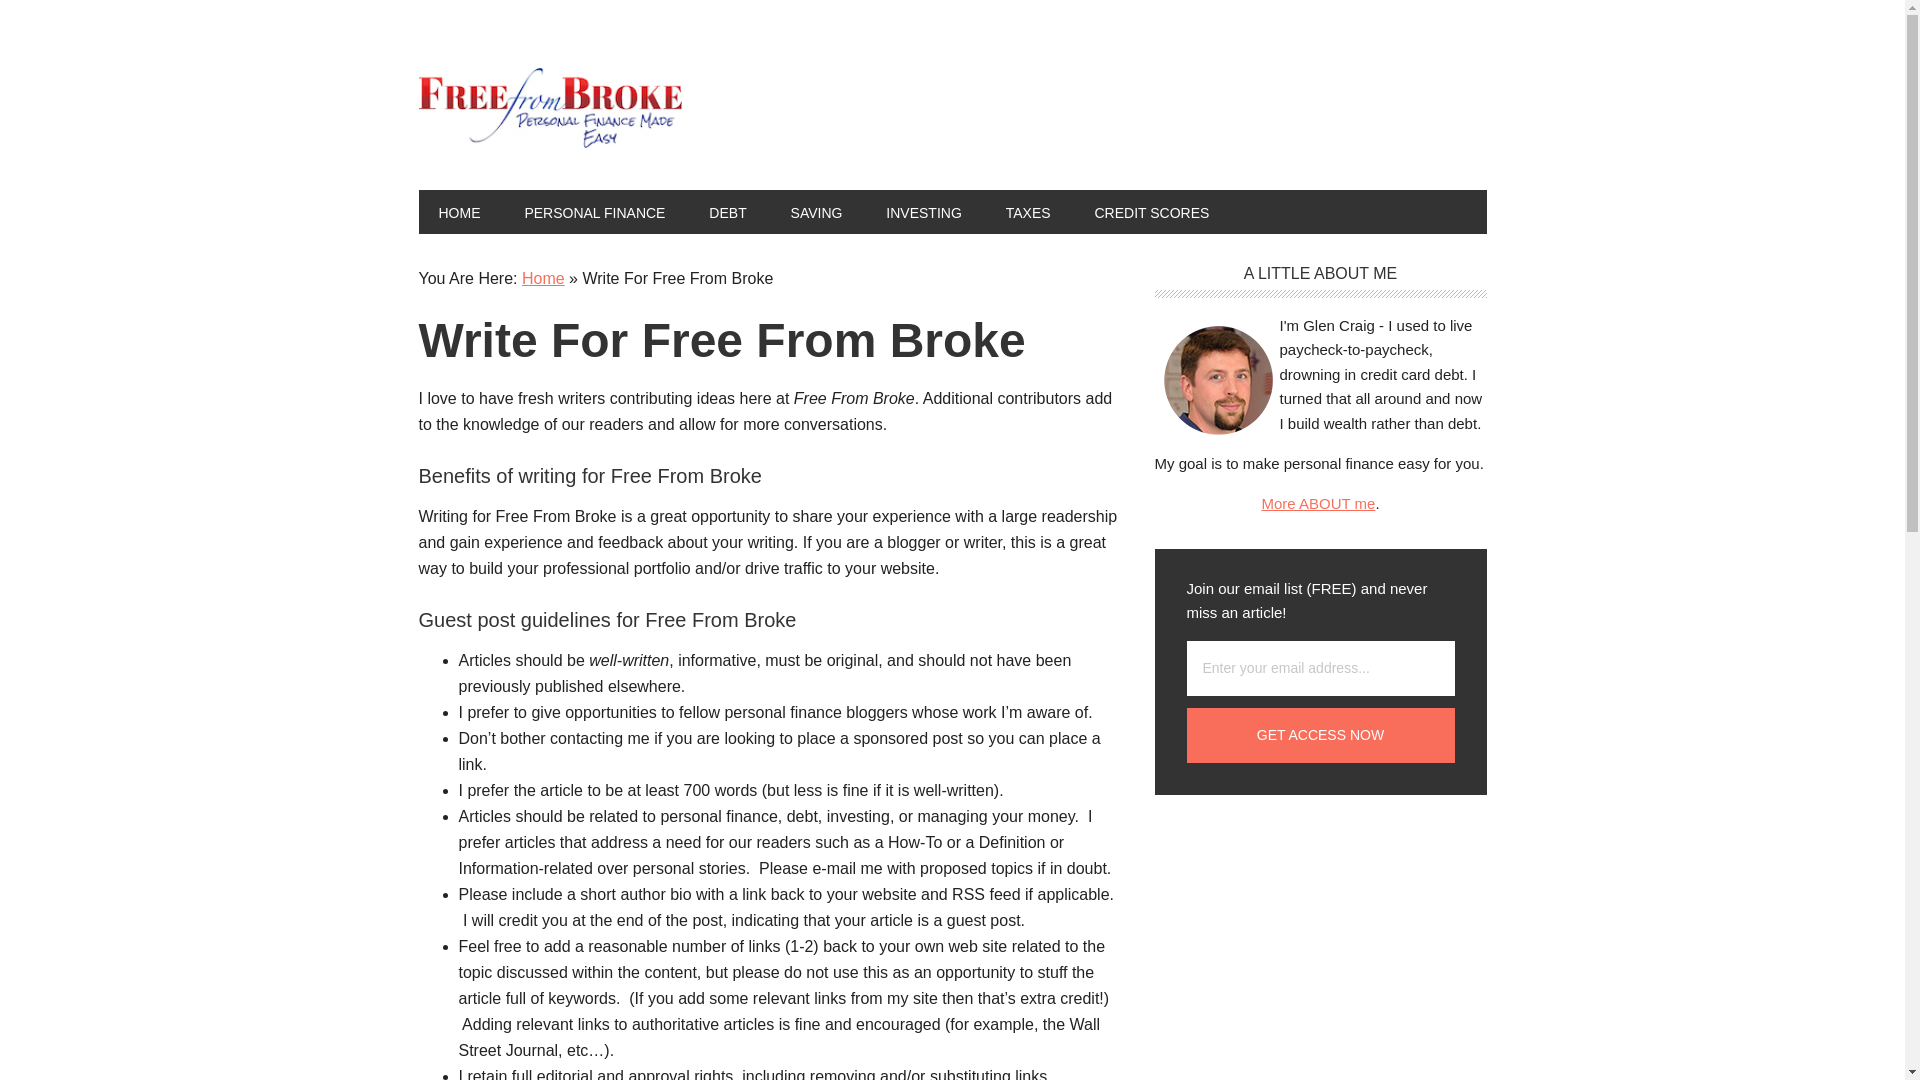  Describe the element at coordinates (1028, 212) in the screenshot. I see `TAXES` at that location.